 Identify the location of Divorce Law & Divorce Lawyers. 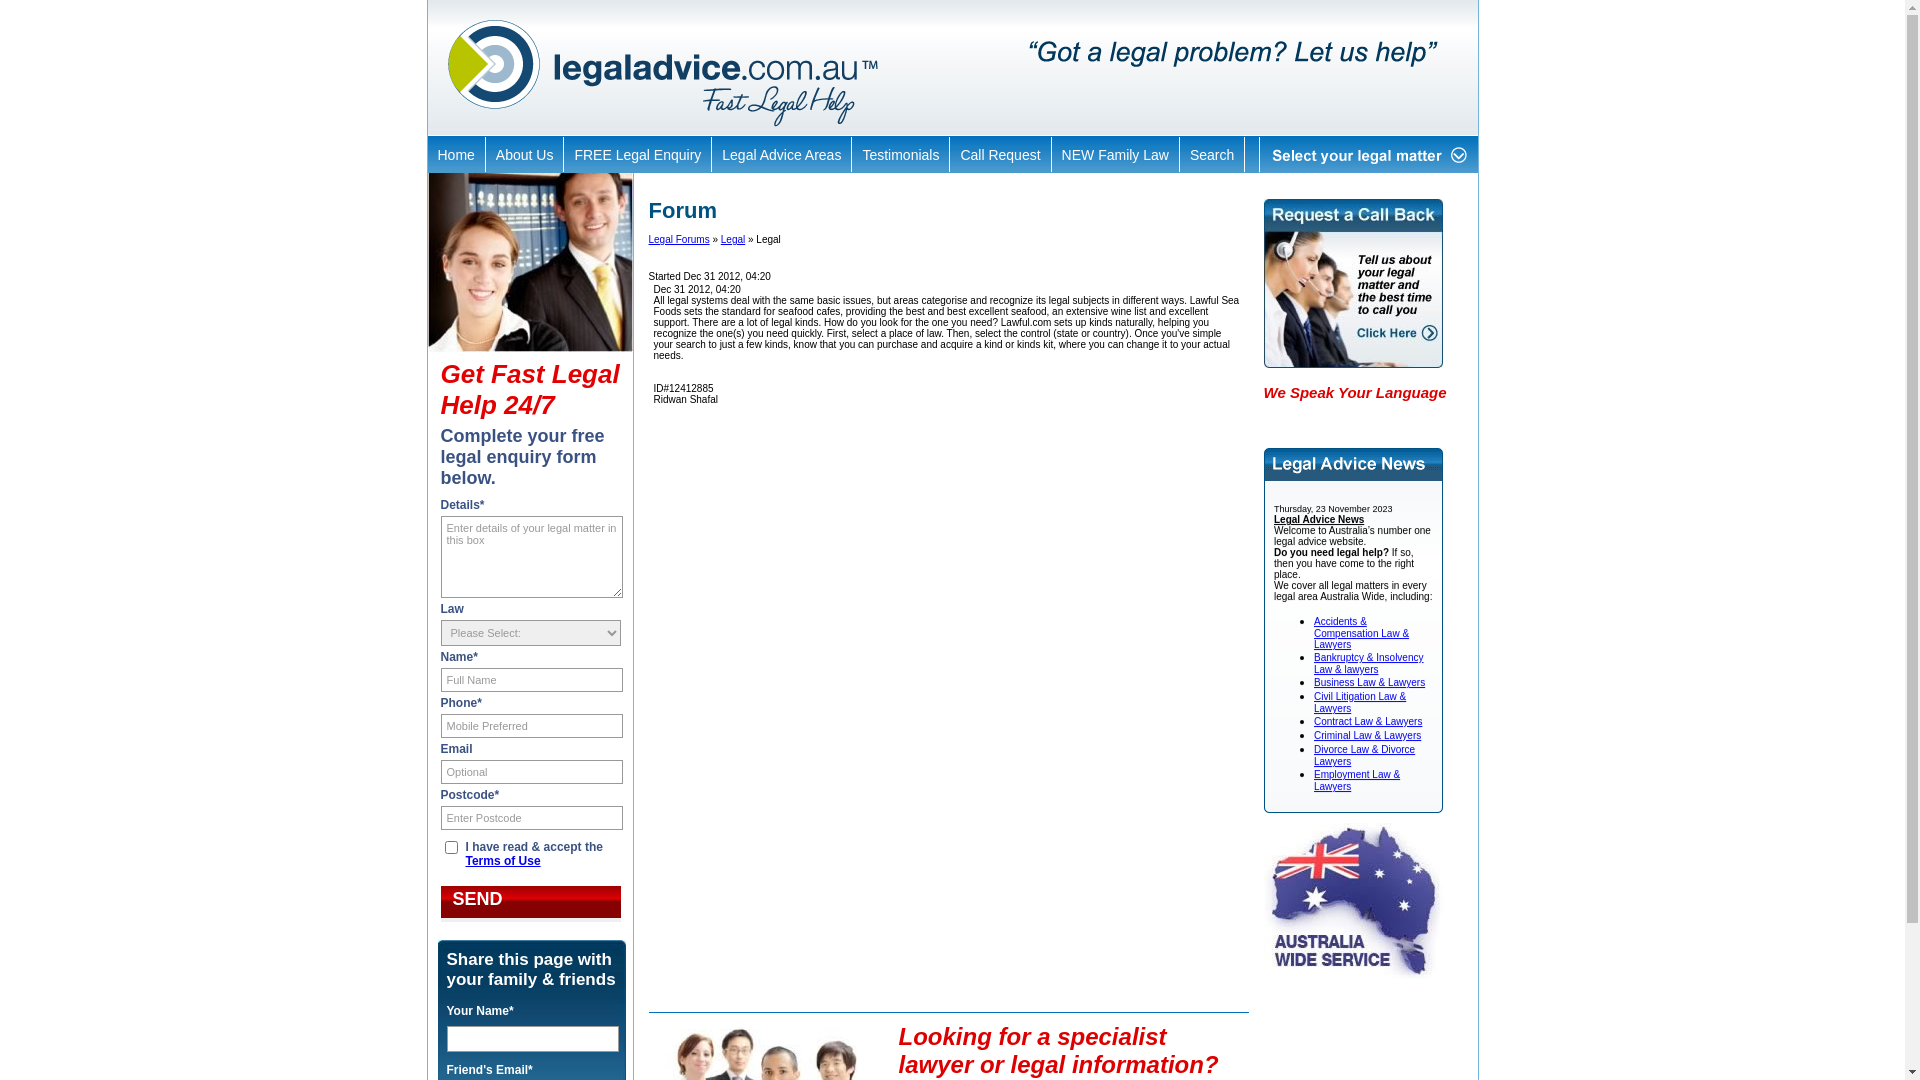
(1364, 814).